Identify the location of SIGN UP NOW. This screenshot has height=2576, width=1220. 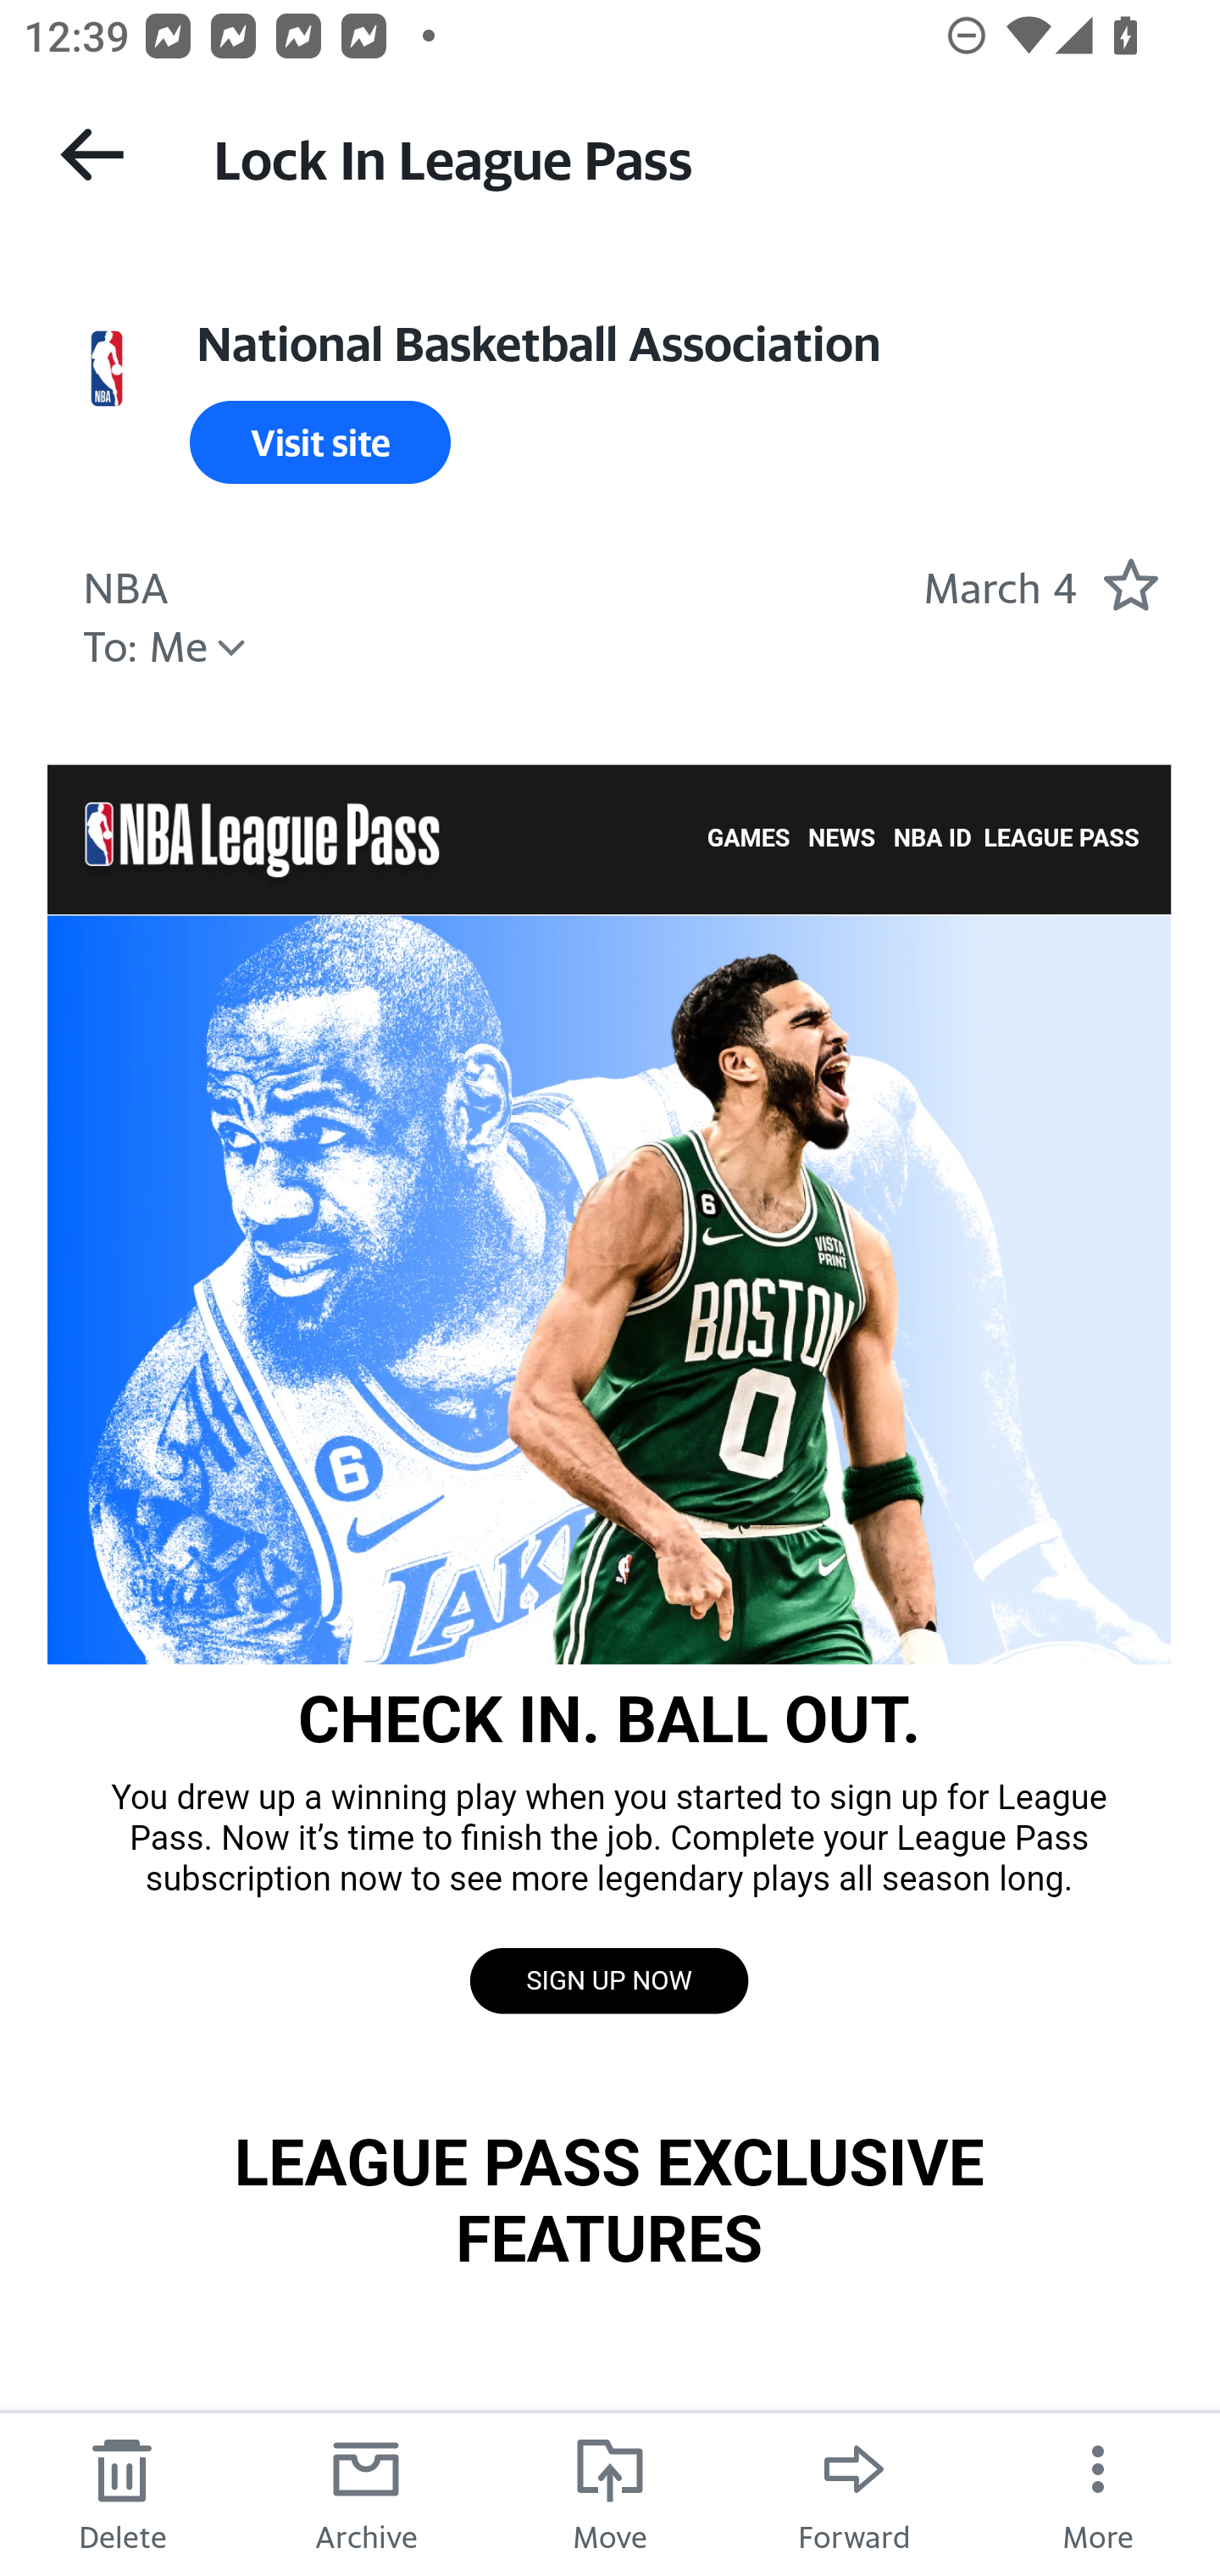
(608, 1981).